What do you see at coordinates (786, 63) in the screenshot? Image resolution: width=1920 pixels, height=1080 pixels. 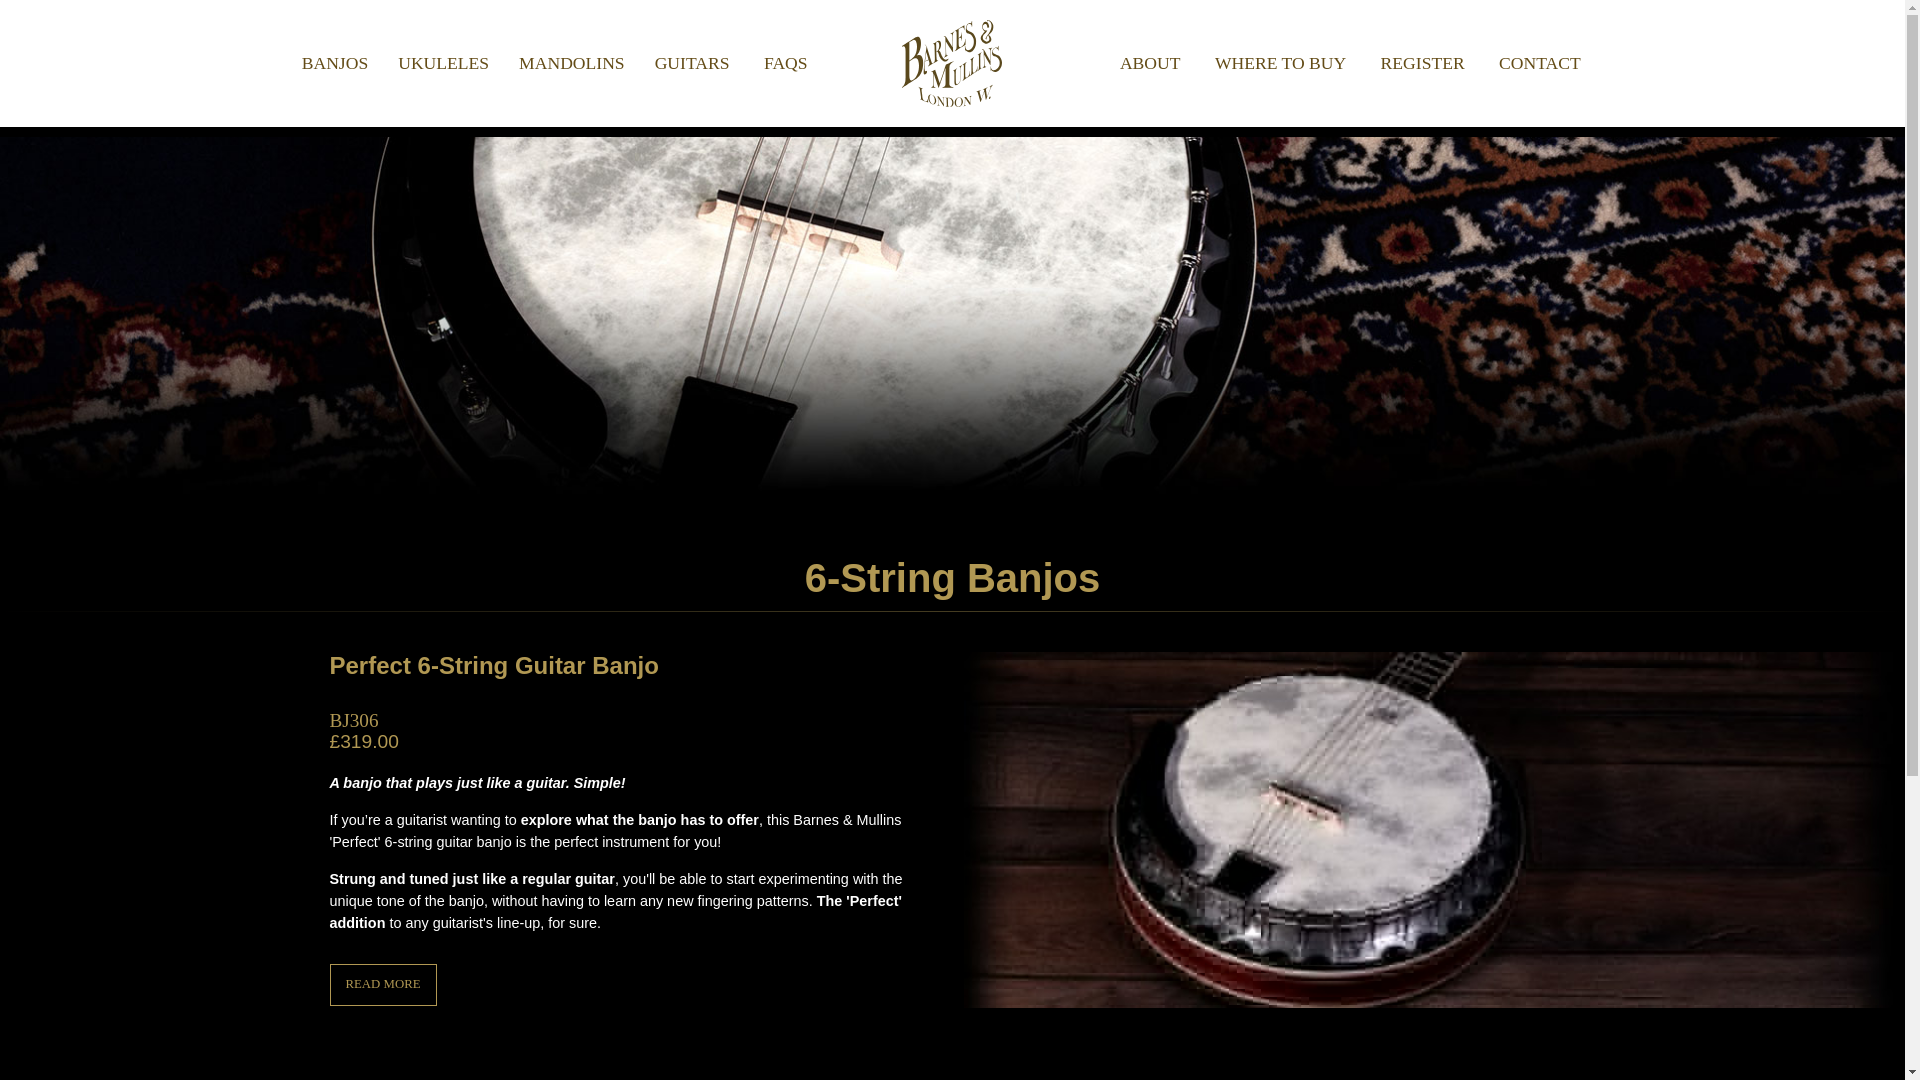 I see `FAQS` at bounding box center [786, 63].